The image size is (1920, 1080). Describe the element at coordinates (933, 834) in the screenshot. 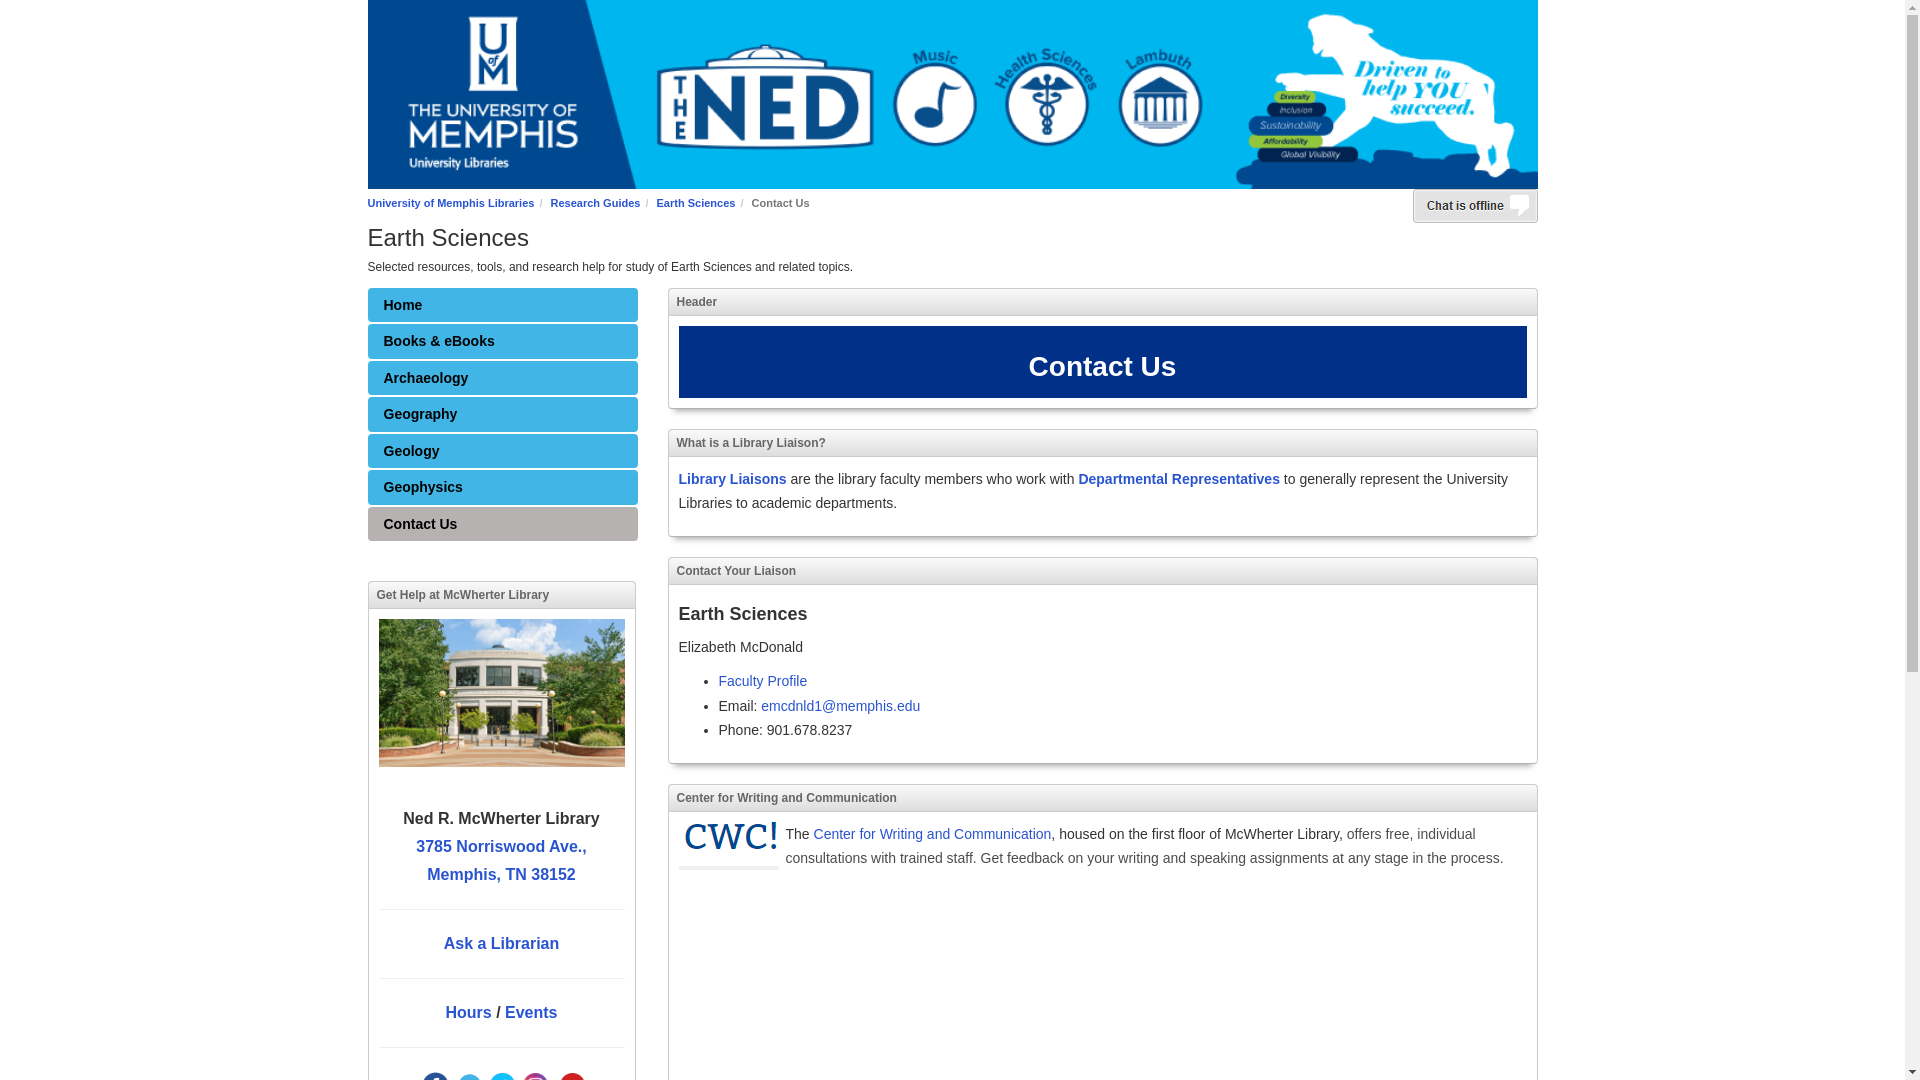

I see `Center for Writing and Communication` at that location.